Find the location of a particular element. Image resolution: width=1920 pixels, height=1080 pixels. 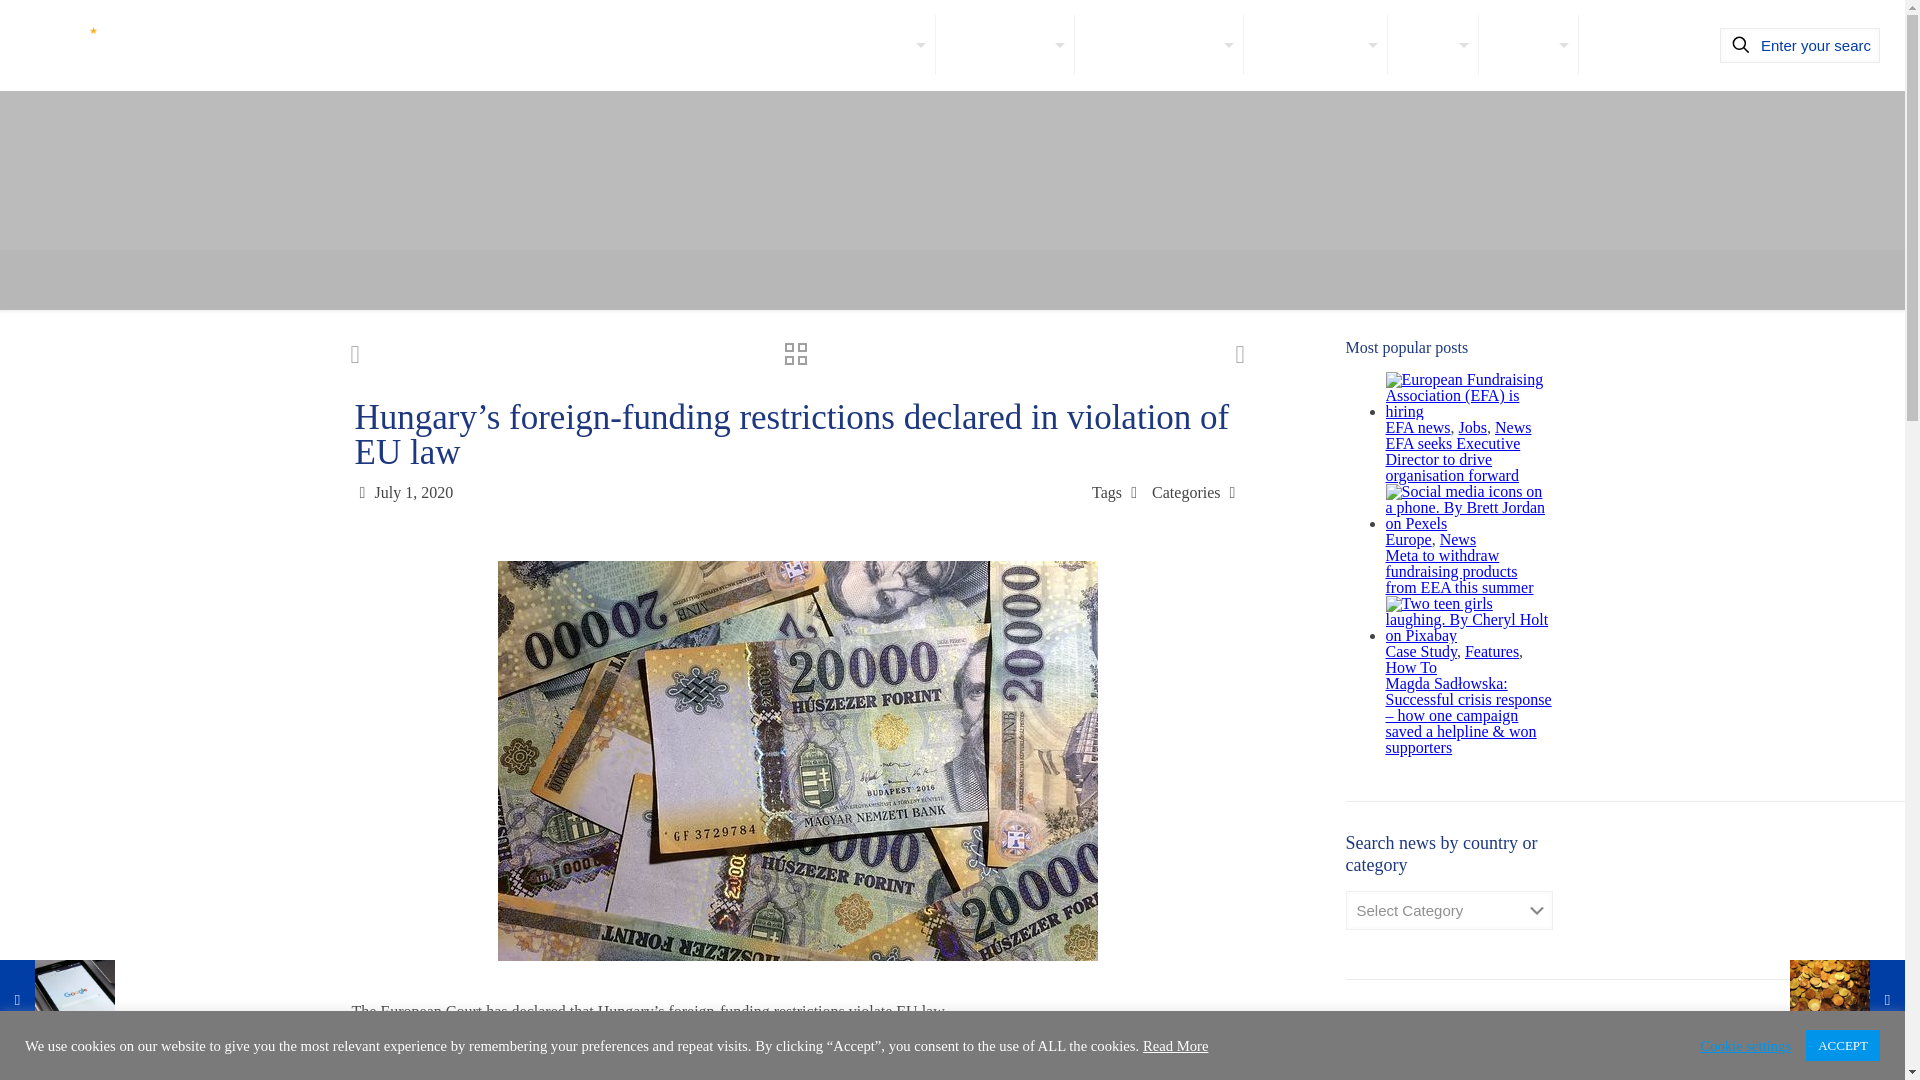

News is located at coordinates (1433, 44).